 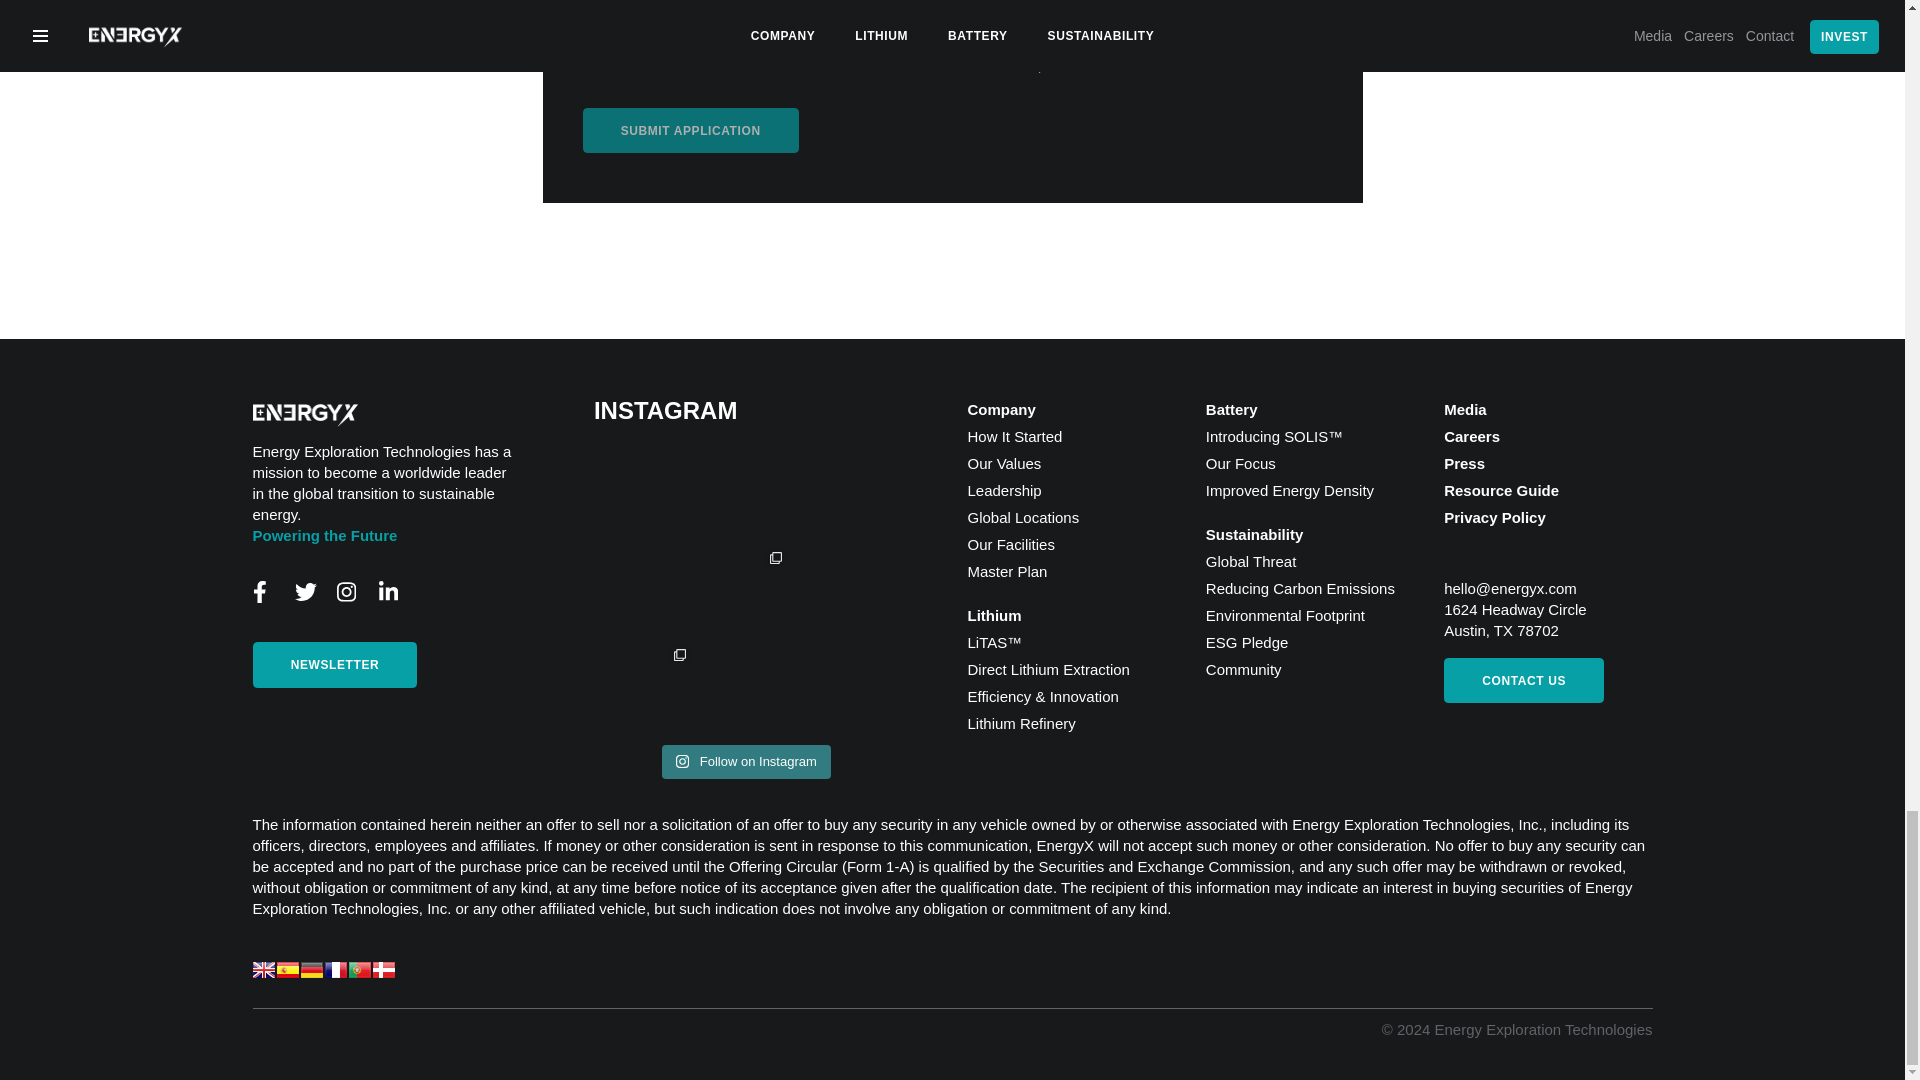 What do you see at coordinates (358, 970) in the screenshot?
I see `Portuguese` at bounding box center [358, 970].